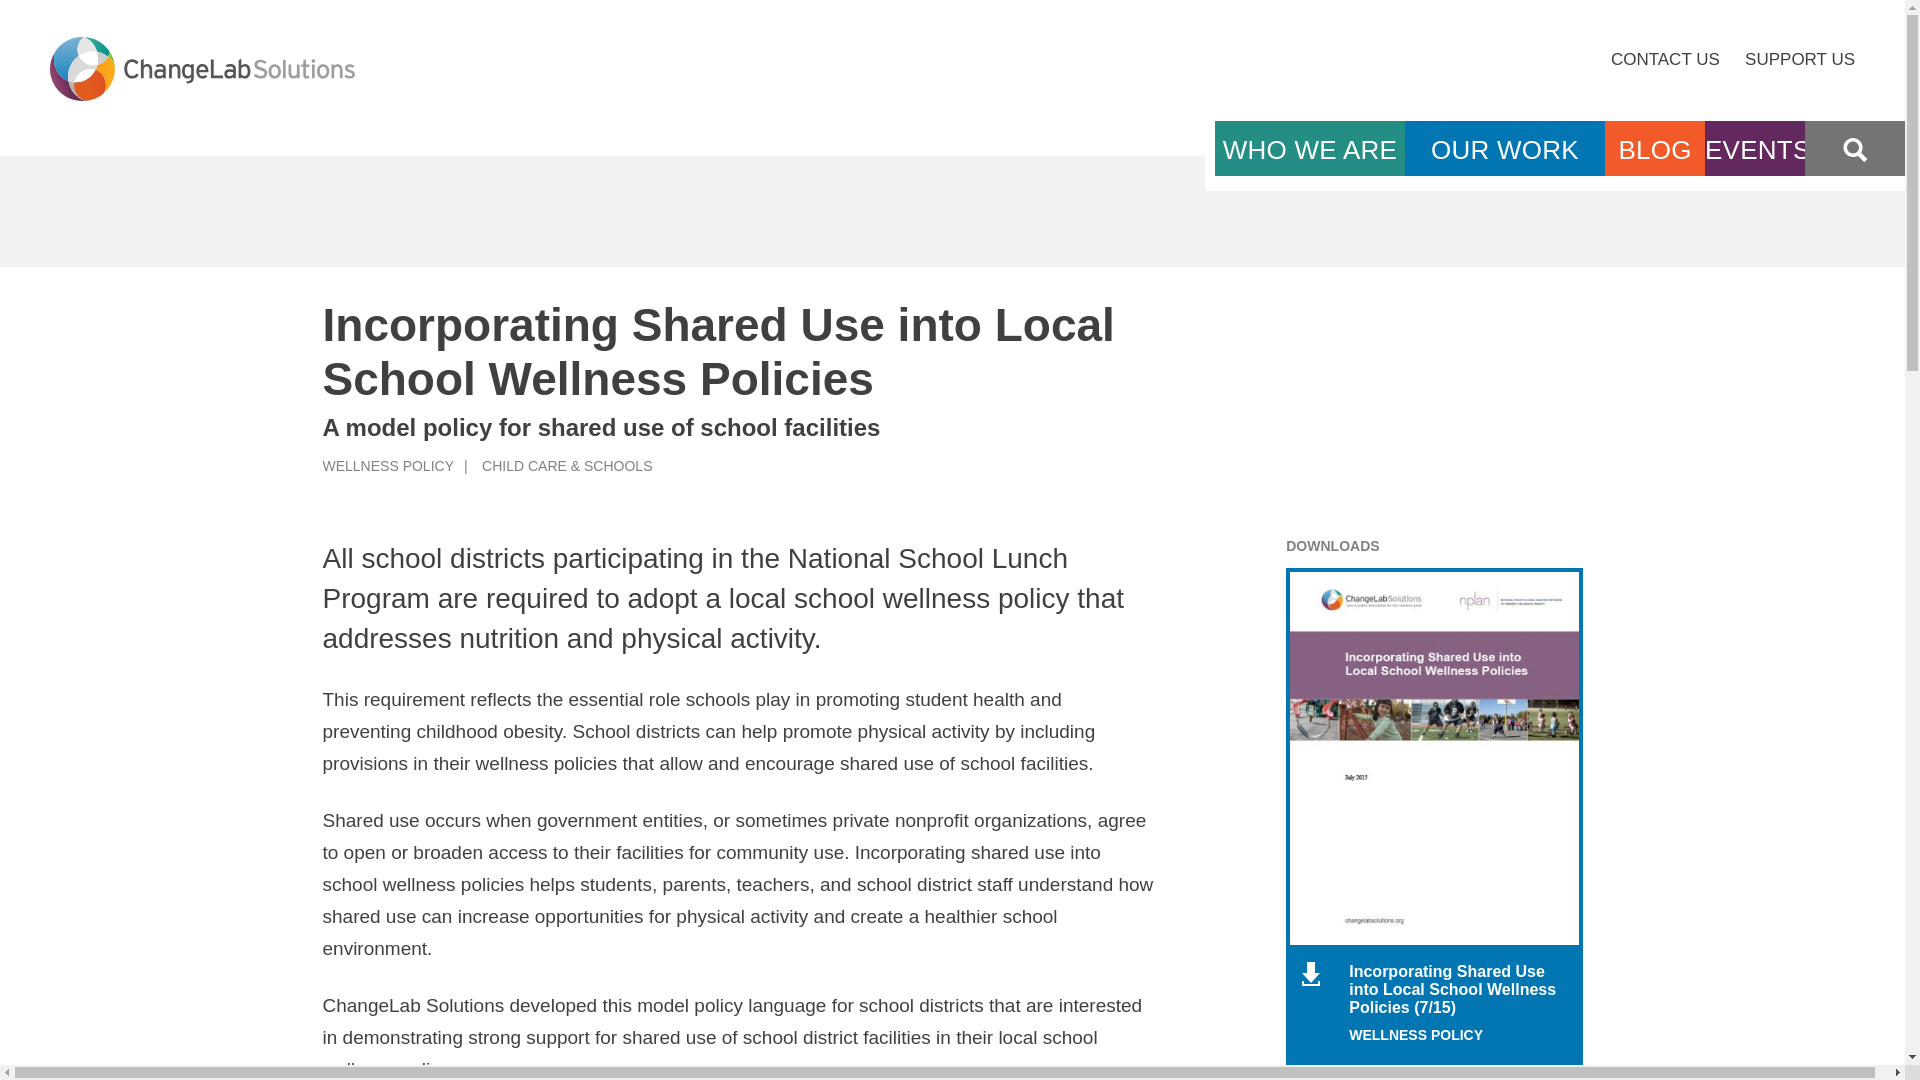 This screenshot has height=1080, width=1920. I want to click on OUR WORK, so click(1505, 150).